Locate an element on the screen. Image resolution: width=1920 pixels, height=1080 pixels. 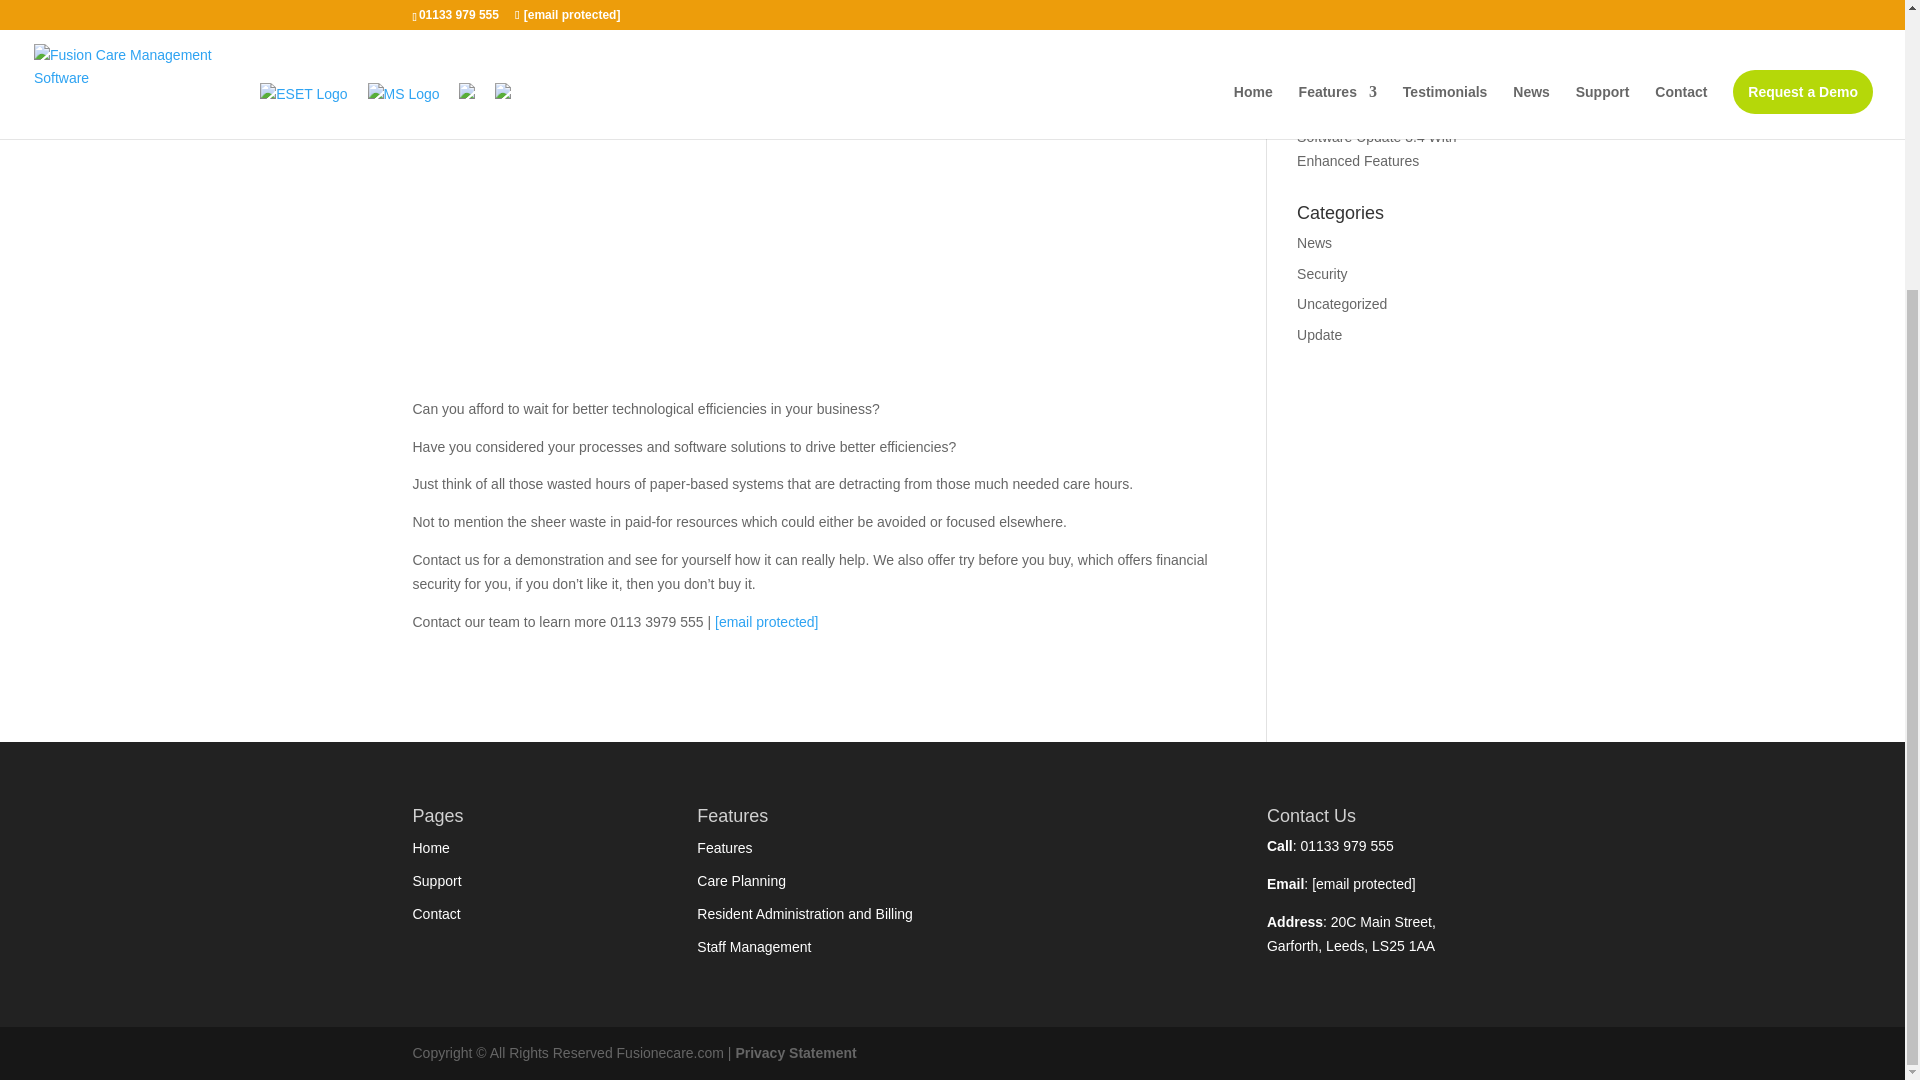
A New Era in Social Care for Digital Health Care Management is located at coordinates (1386, 58).